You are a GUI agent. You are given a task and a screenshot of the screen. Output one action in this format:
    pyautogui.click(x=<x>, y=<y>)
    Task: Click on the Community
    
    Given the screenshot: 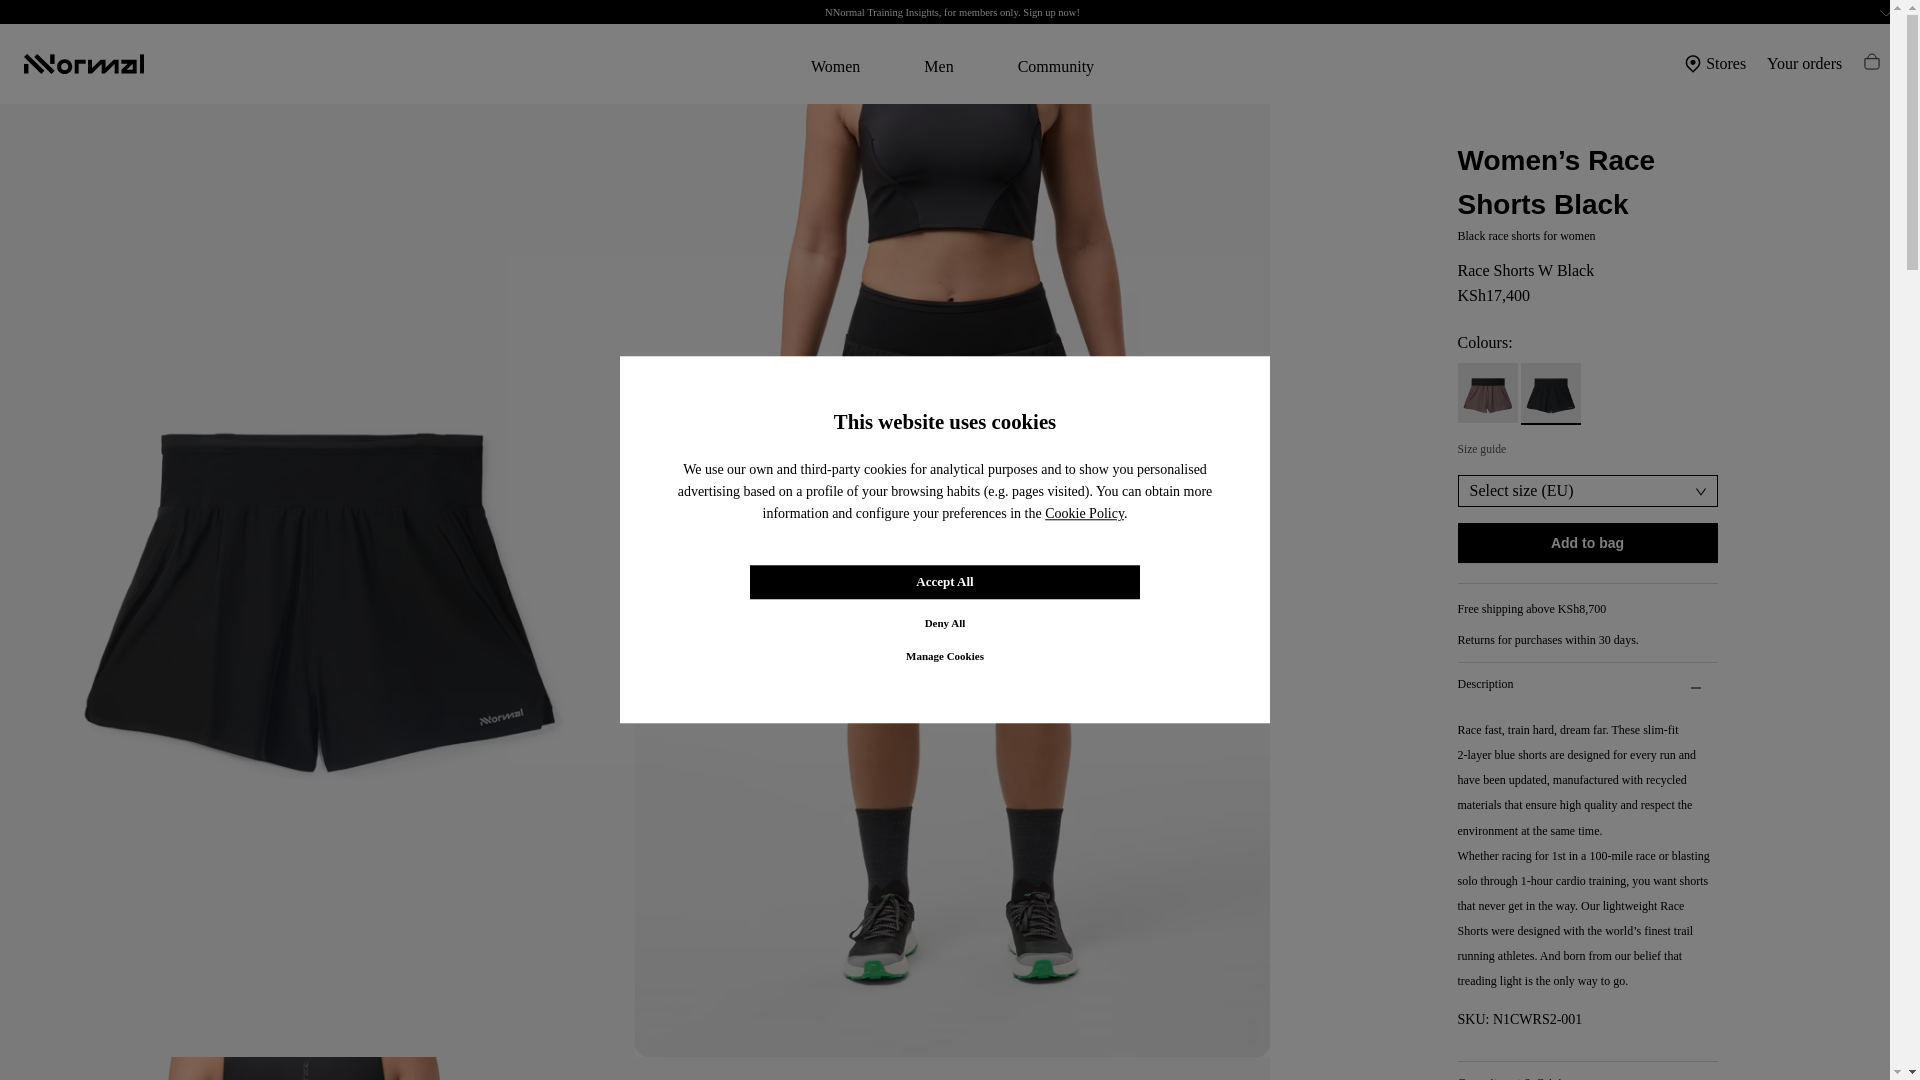 What is the action you would take?
    pyautogui.click(x=1056, y=66)
    